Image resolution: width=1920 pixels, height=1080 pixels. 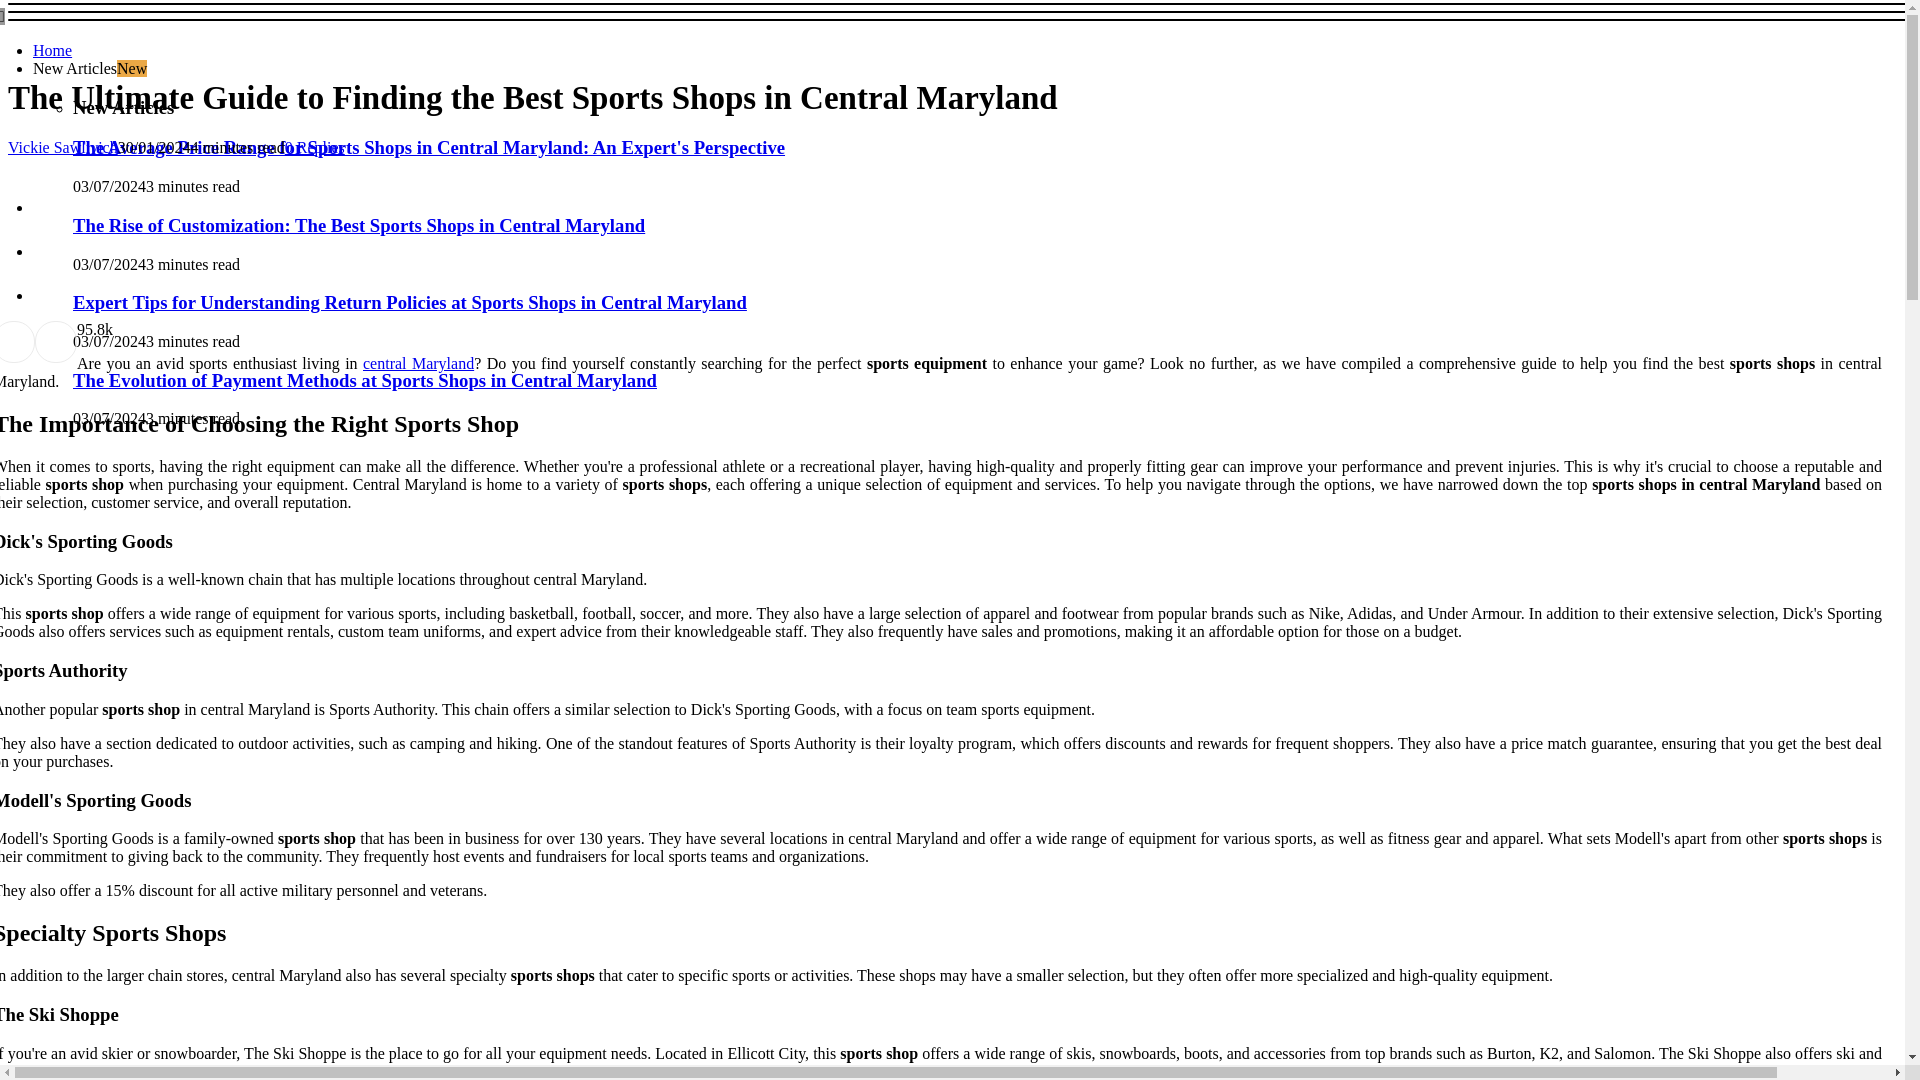 I want to click on Like, so click(x=80, y=329).